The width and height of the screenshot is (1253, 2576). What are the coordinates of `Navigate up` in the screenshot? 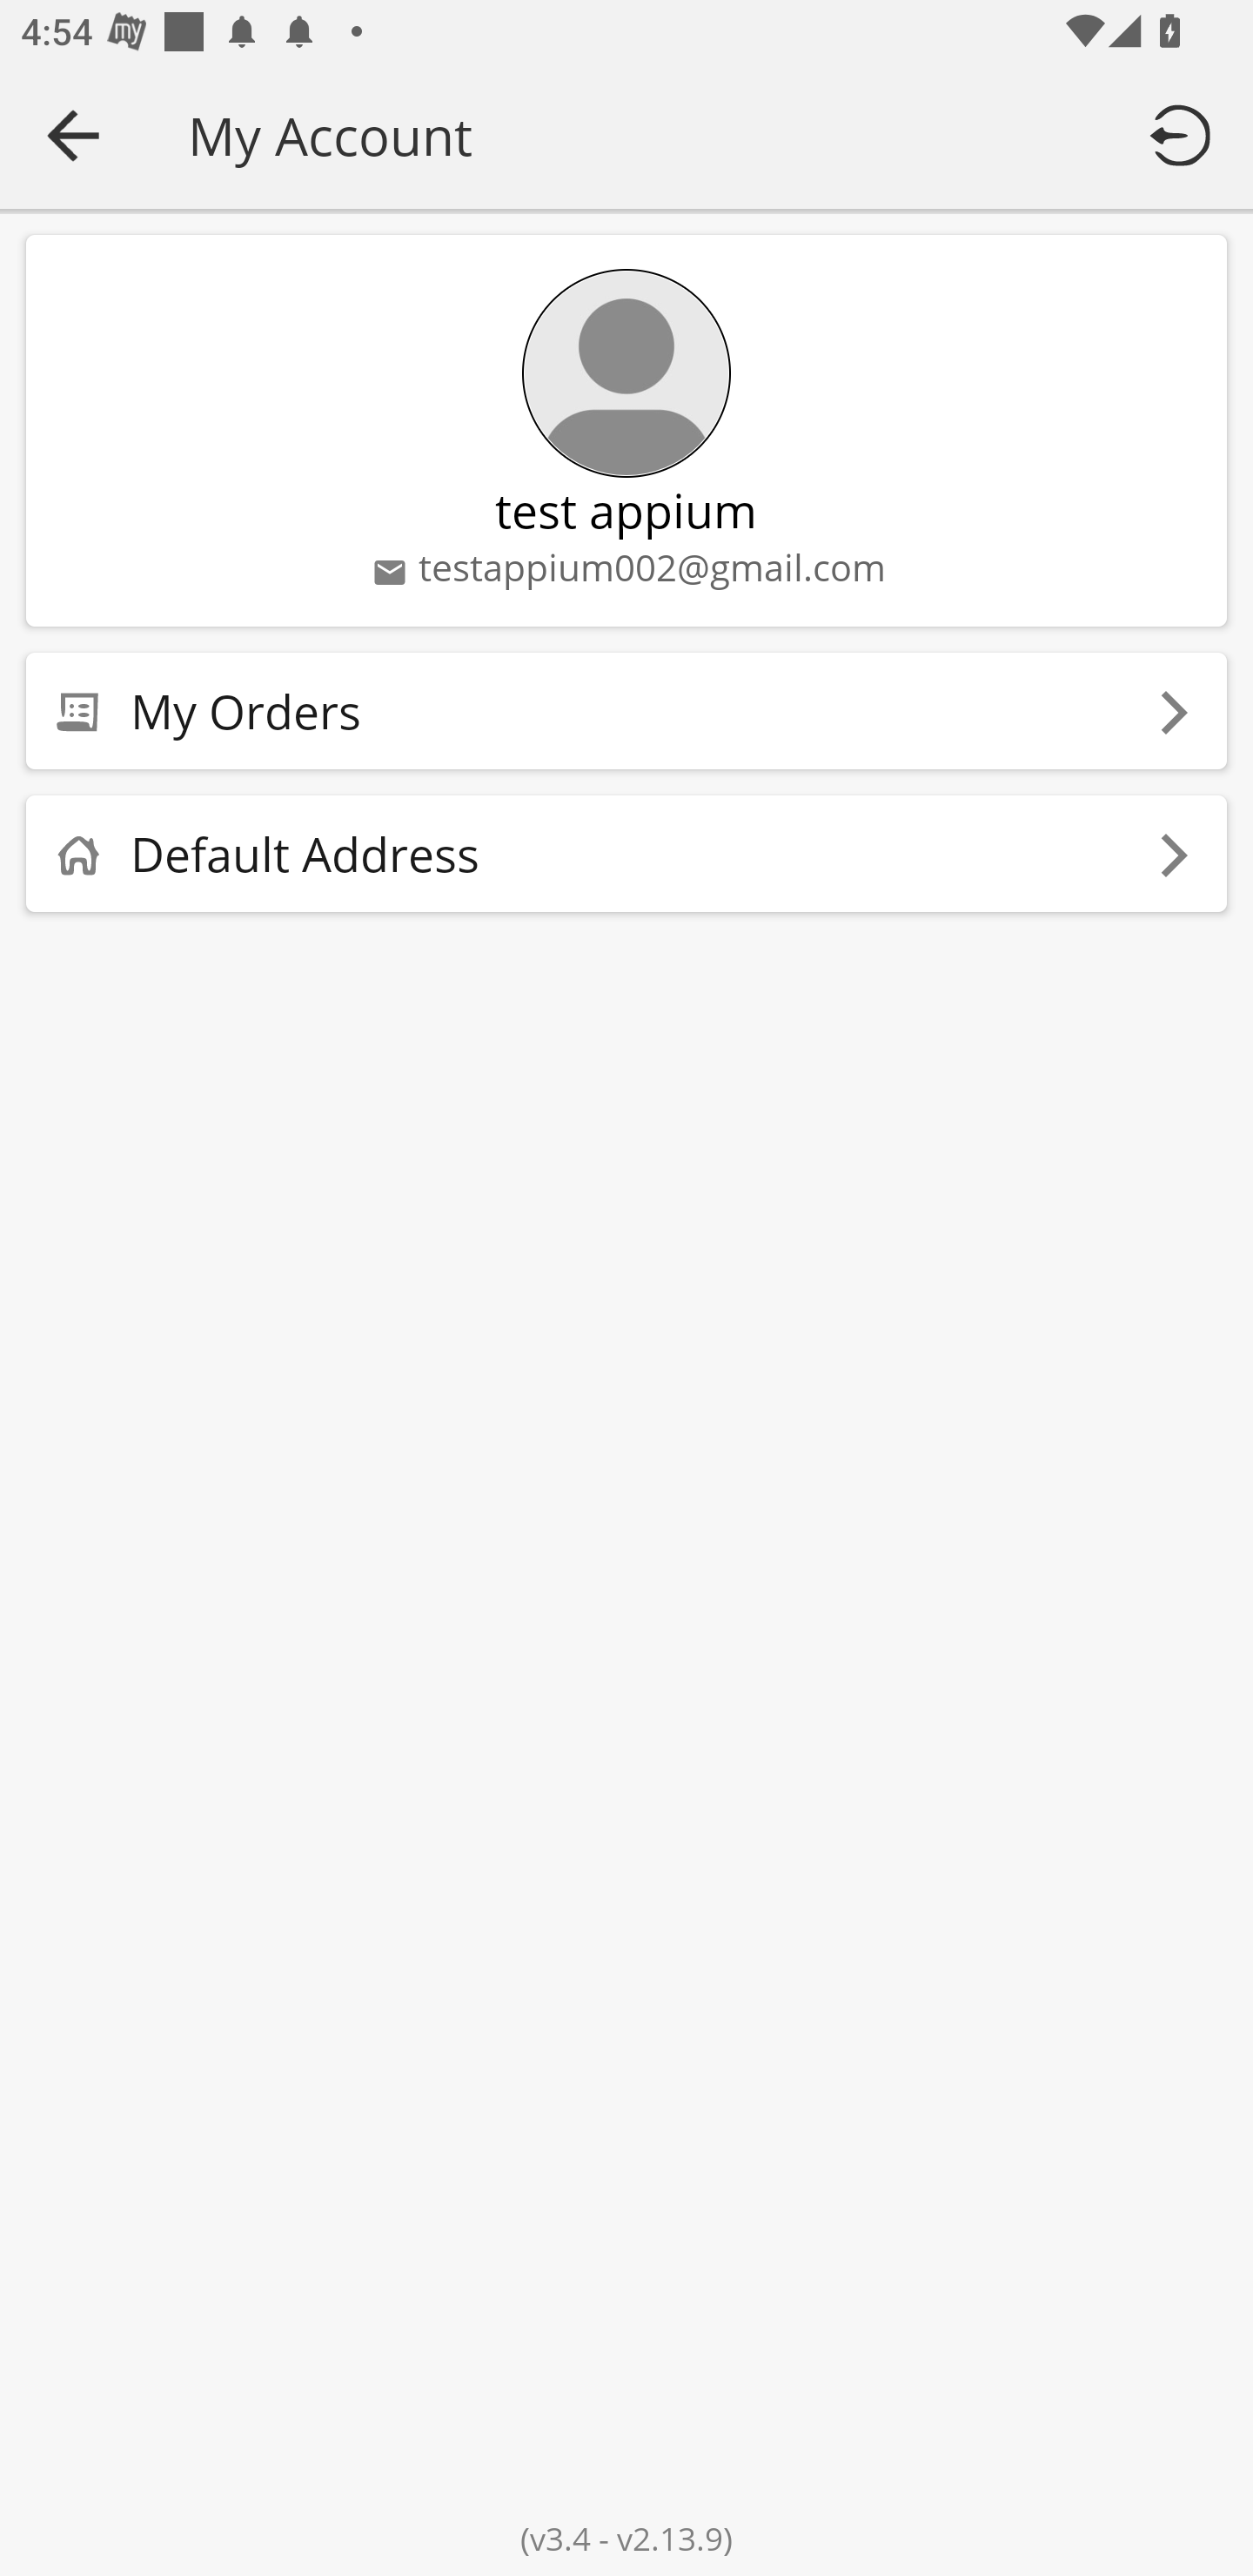 It's located at (73, 135).